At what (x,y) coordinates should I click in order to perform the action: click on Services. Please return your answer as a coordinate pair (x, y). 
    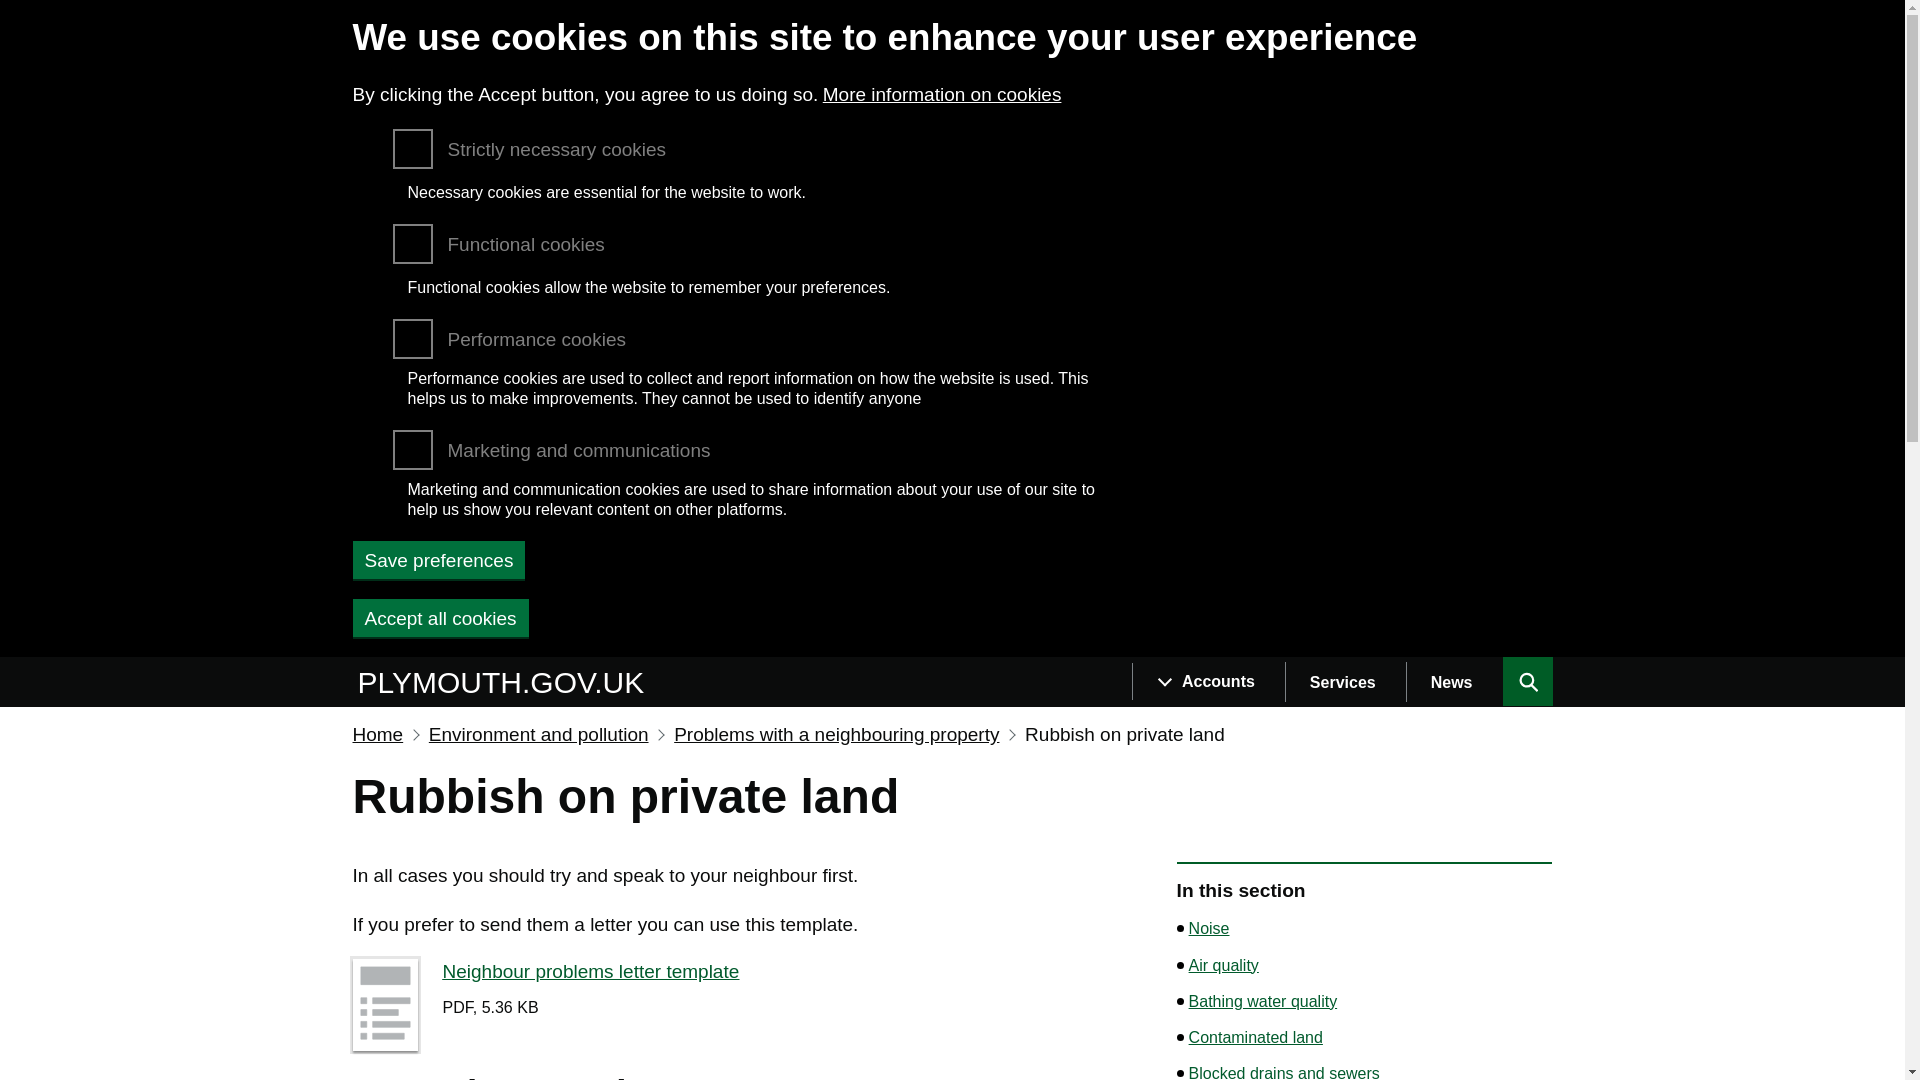
    Looking at the image, I should click on (1344, 682).